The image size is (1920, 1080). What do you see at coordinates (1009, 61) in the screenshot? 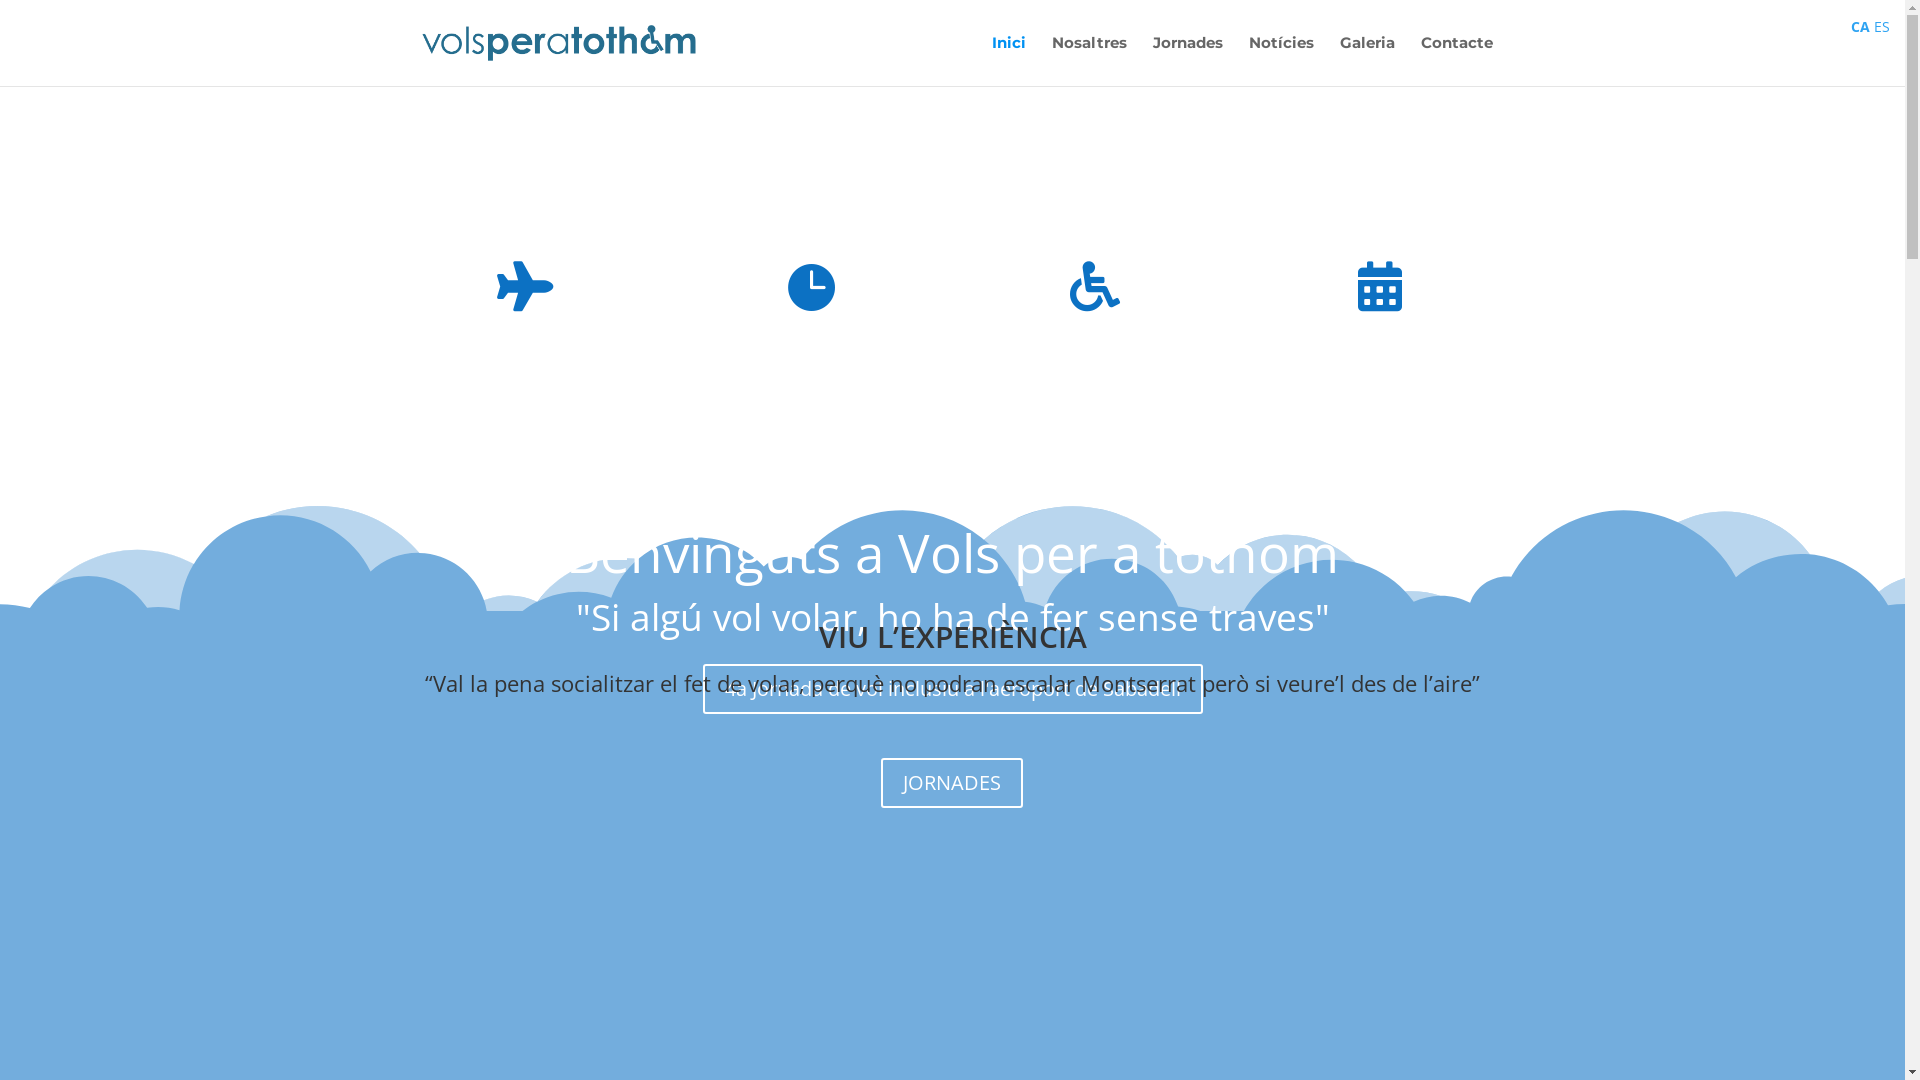
I see `Inici` at bounding box center [1009, 61].